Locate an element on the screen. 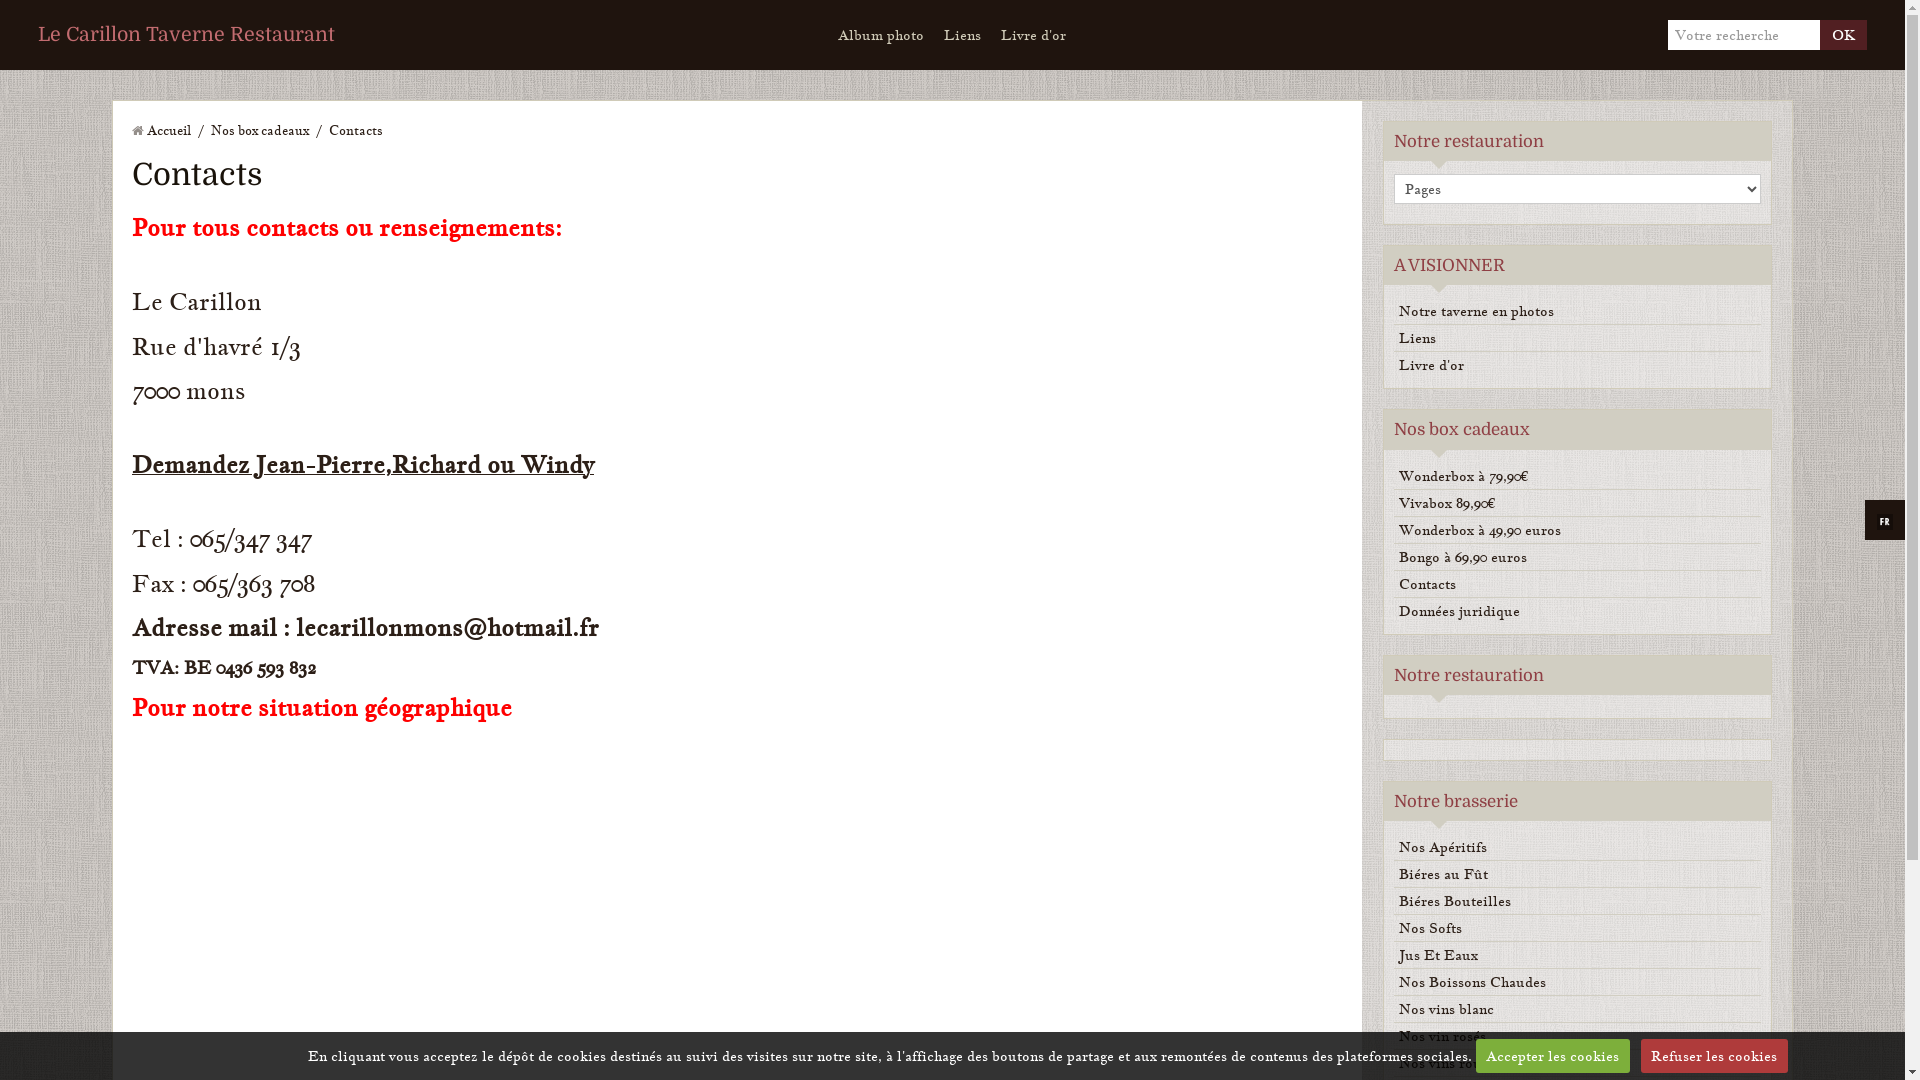 The width and height of the screenshot is (1920, 1080). Nos Boissons Chaudes is located at coordinates (1578, 982).